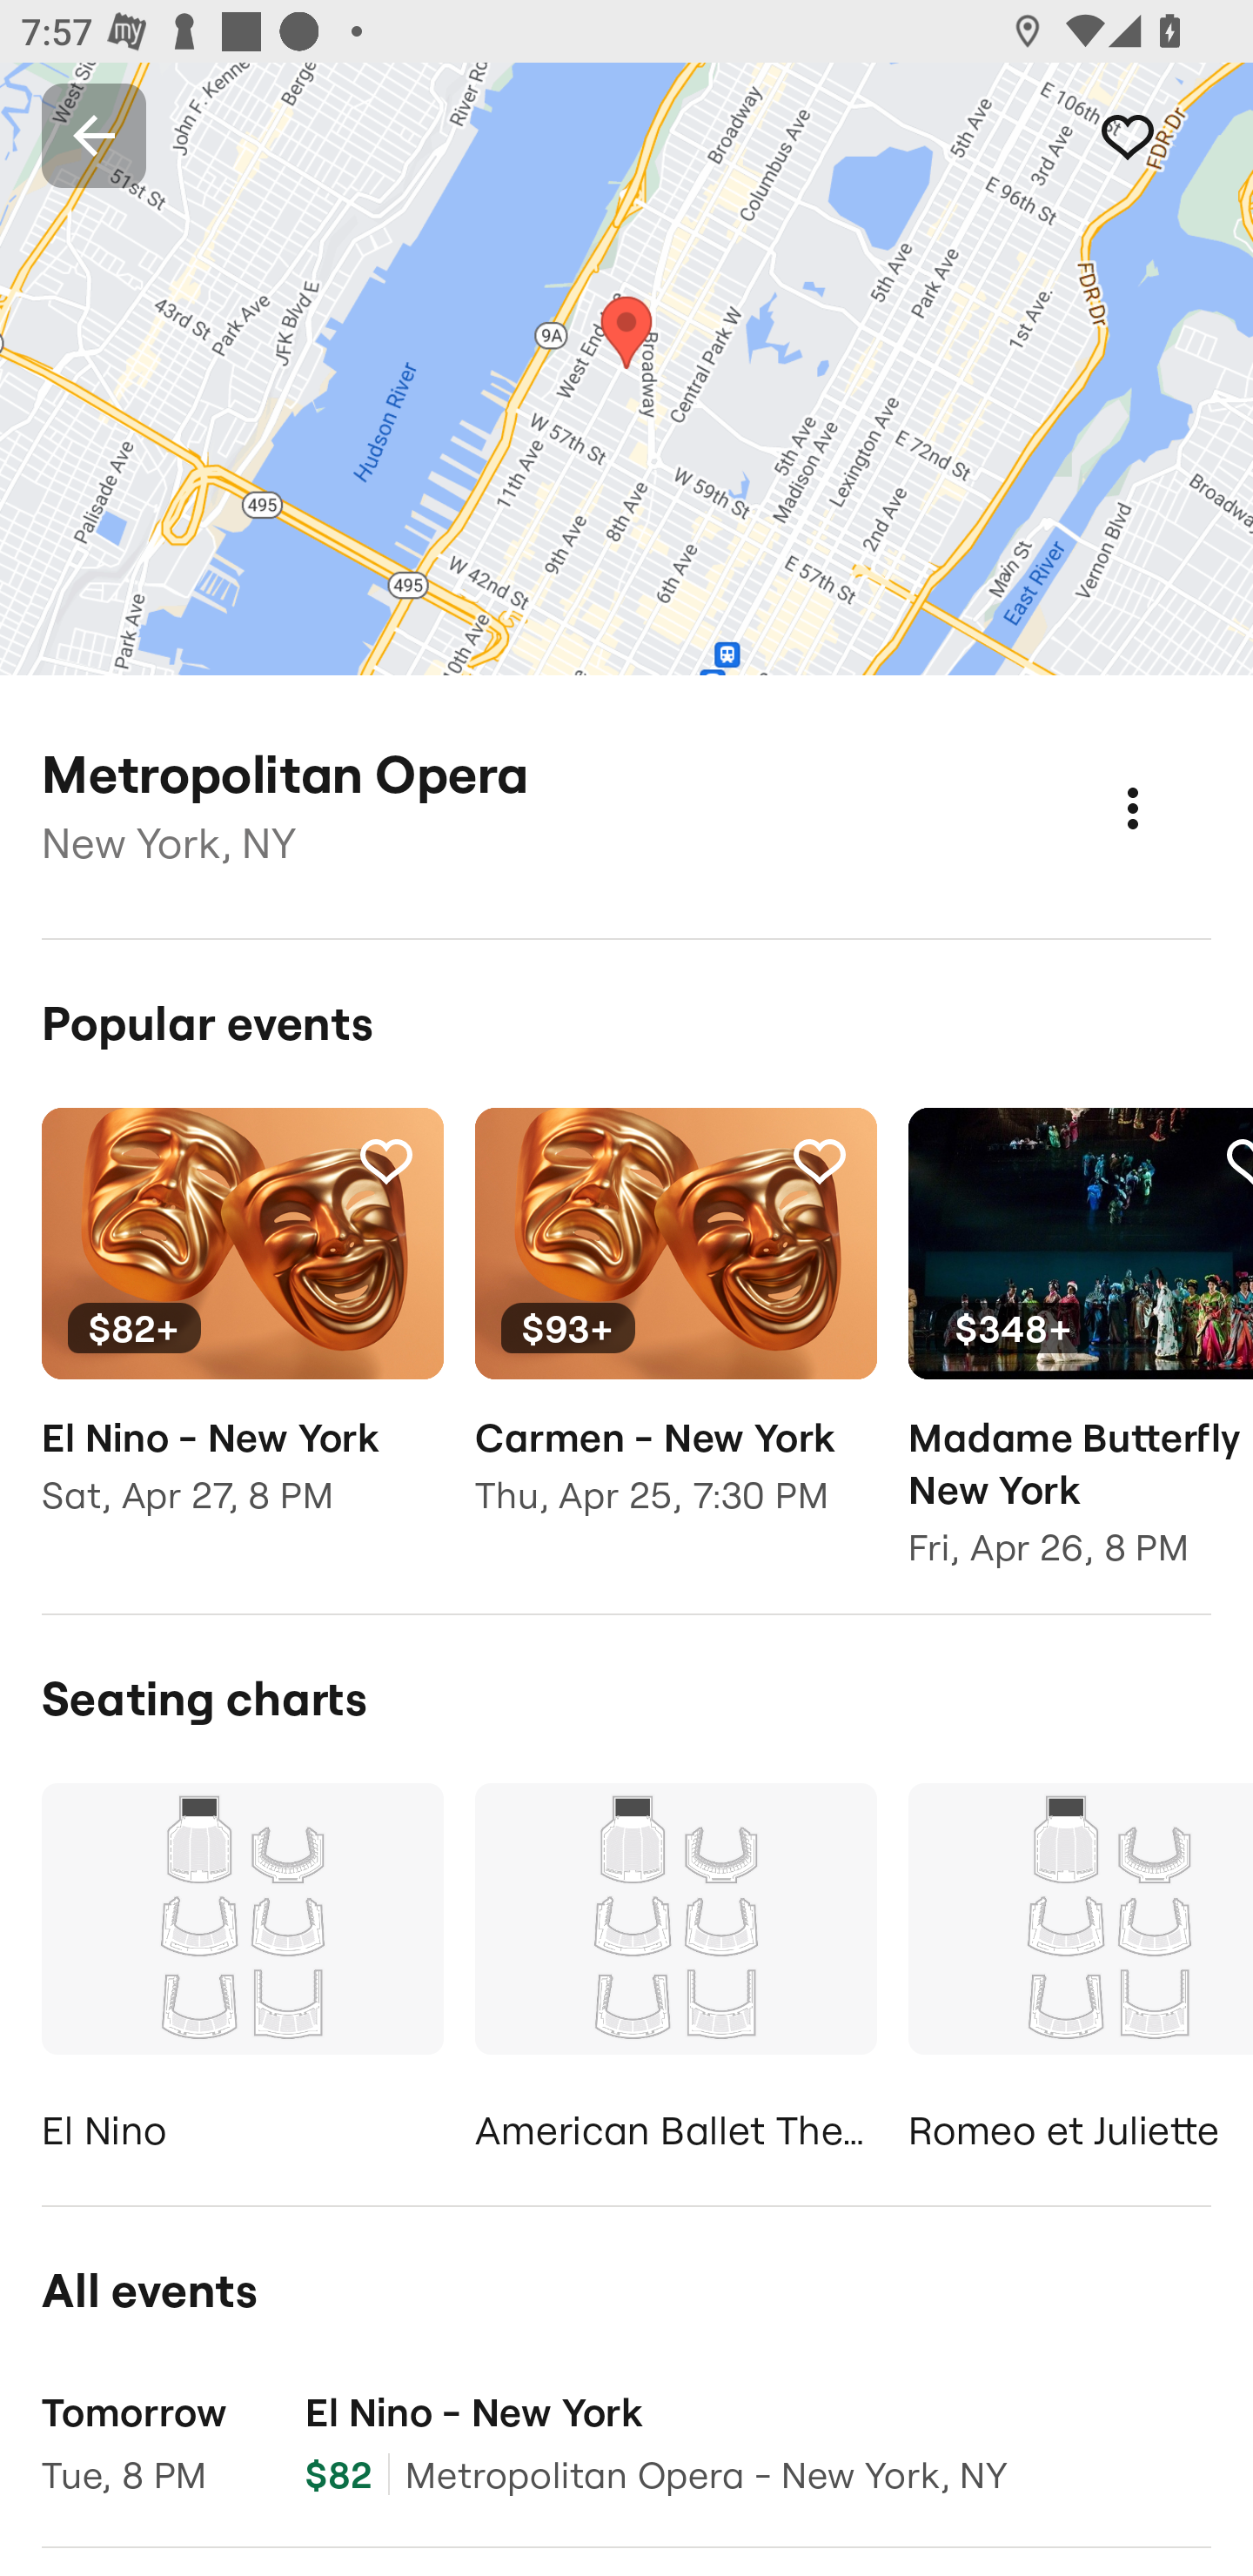 The height and width of the screenshot is (2576, 1253). I want to click on Back, so click(94, 134).